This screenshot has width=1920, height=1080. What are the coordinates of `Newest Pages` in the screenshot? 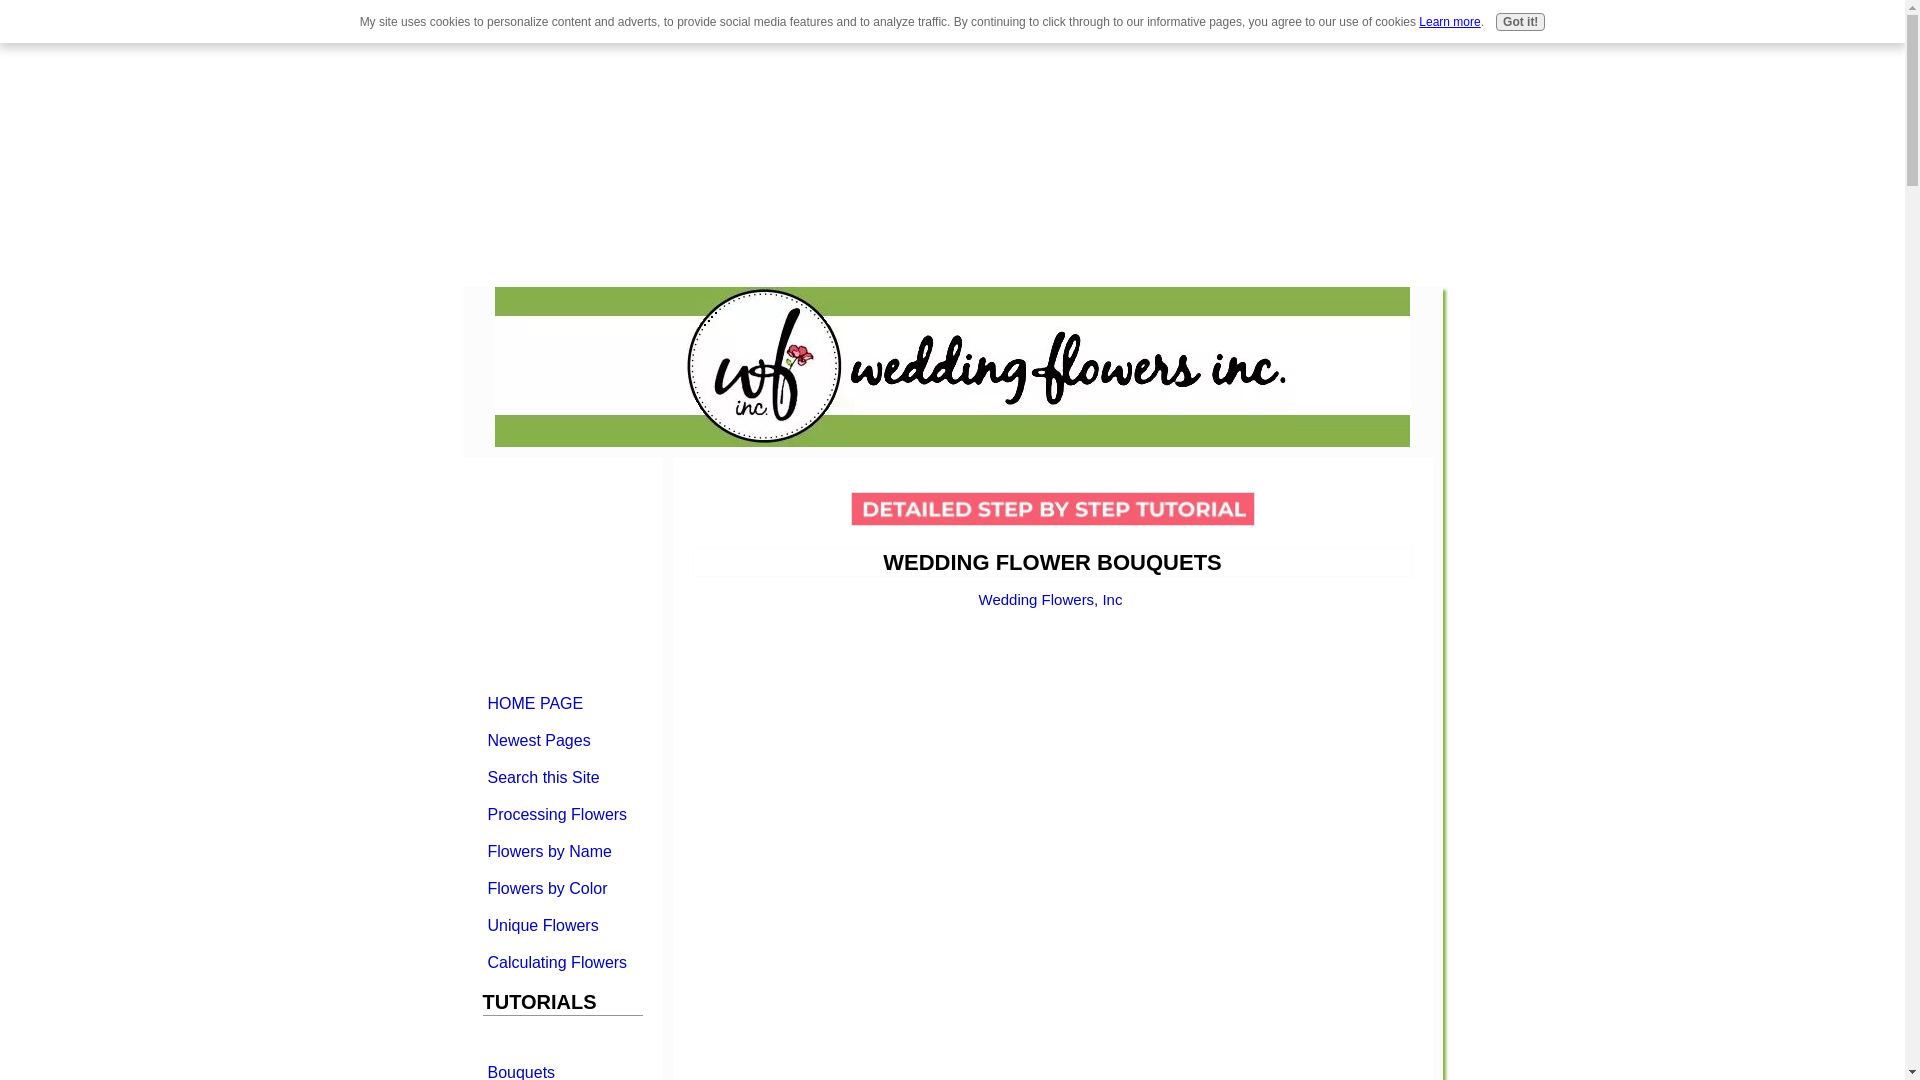 It's located at (561, 740).